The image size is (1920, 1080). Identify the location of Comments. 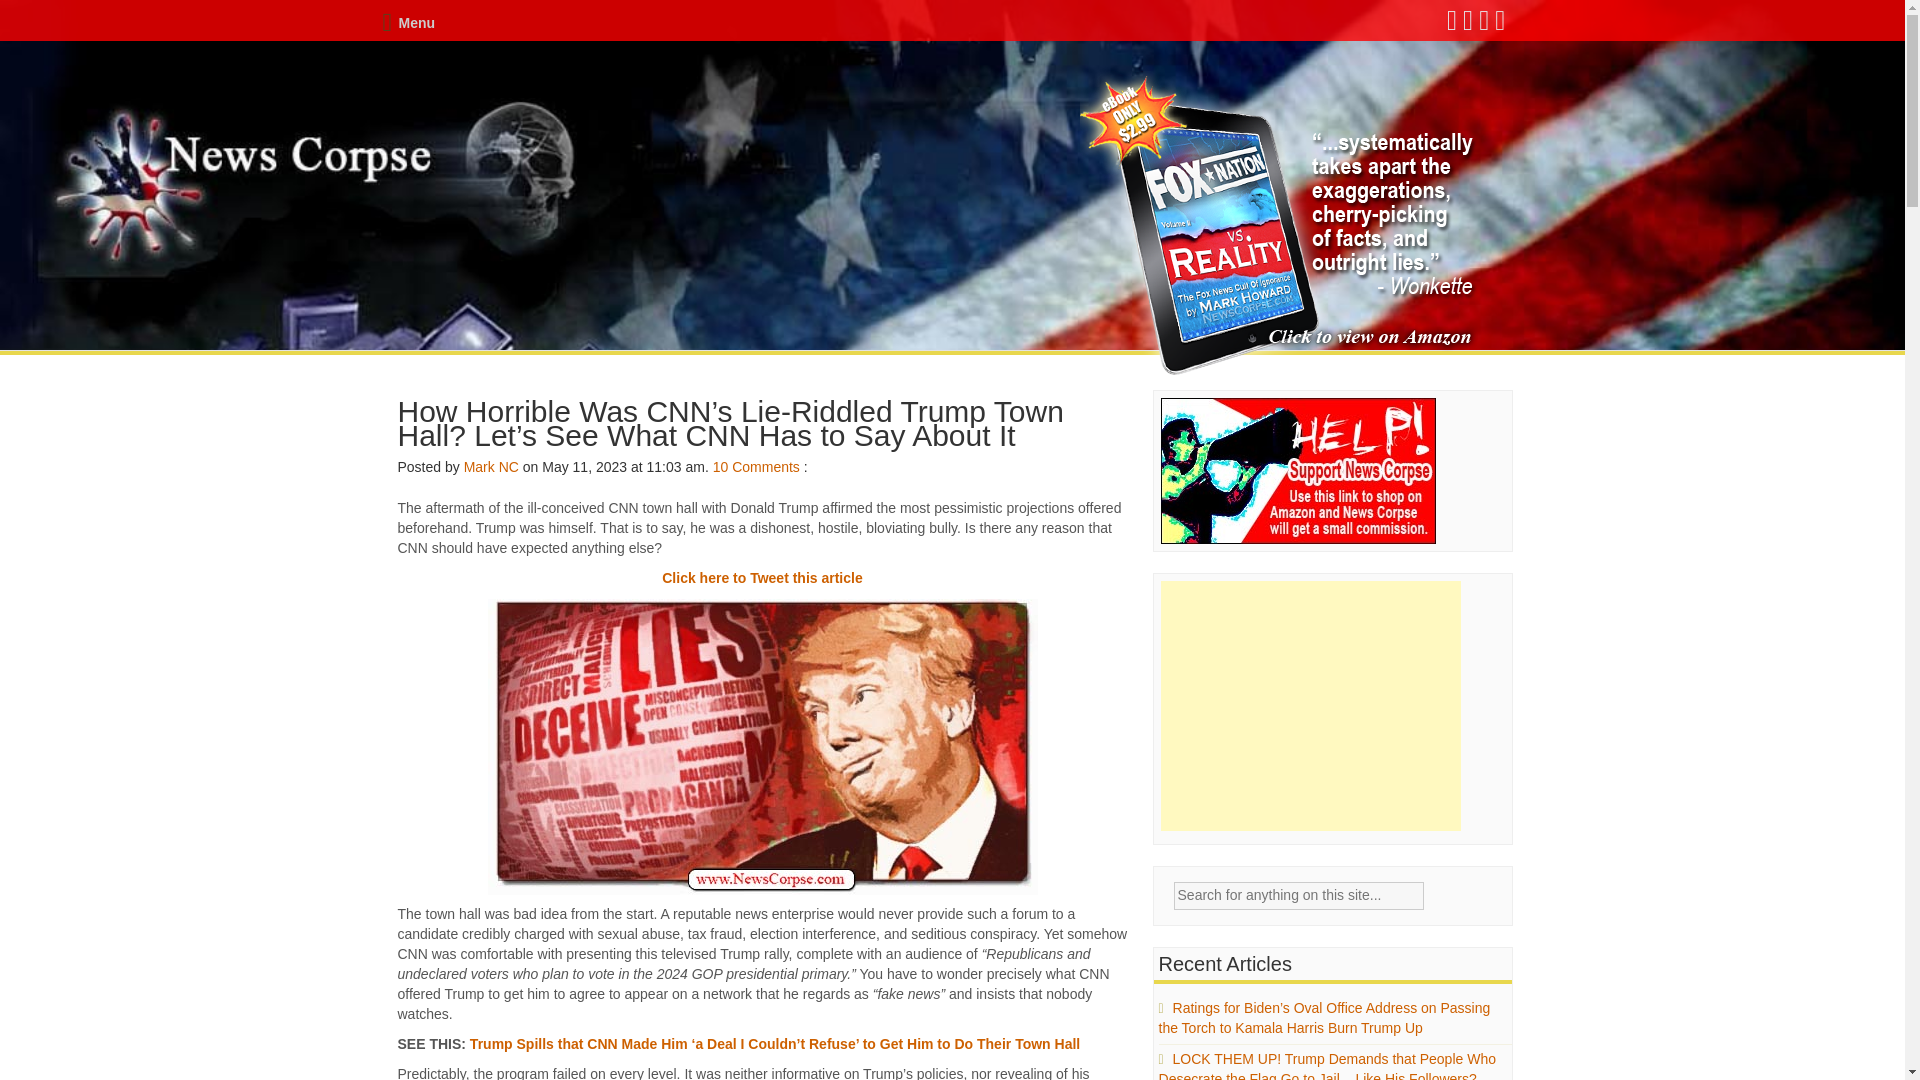
(766, 467).